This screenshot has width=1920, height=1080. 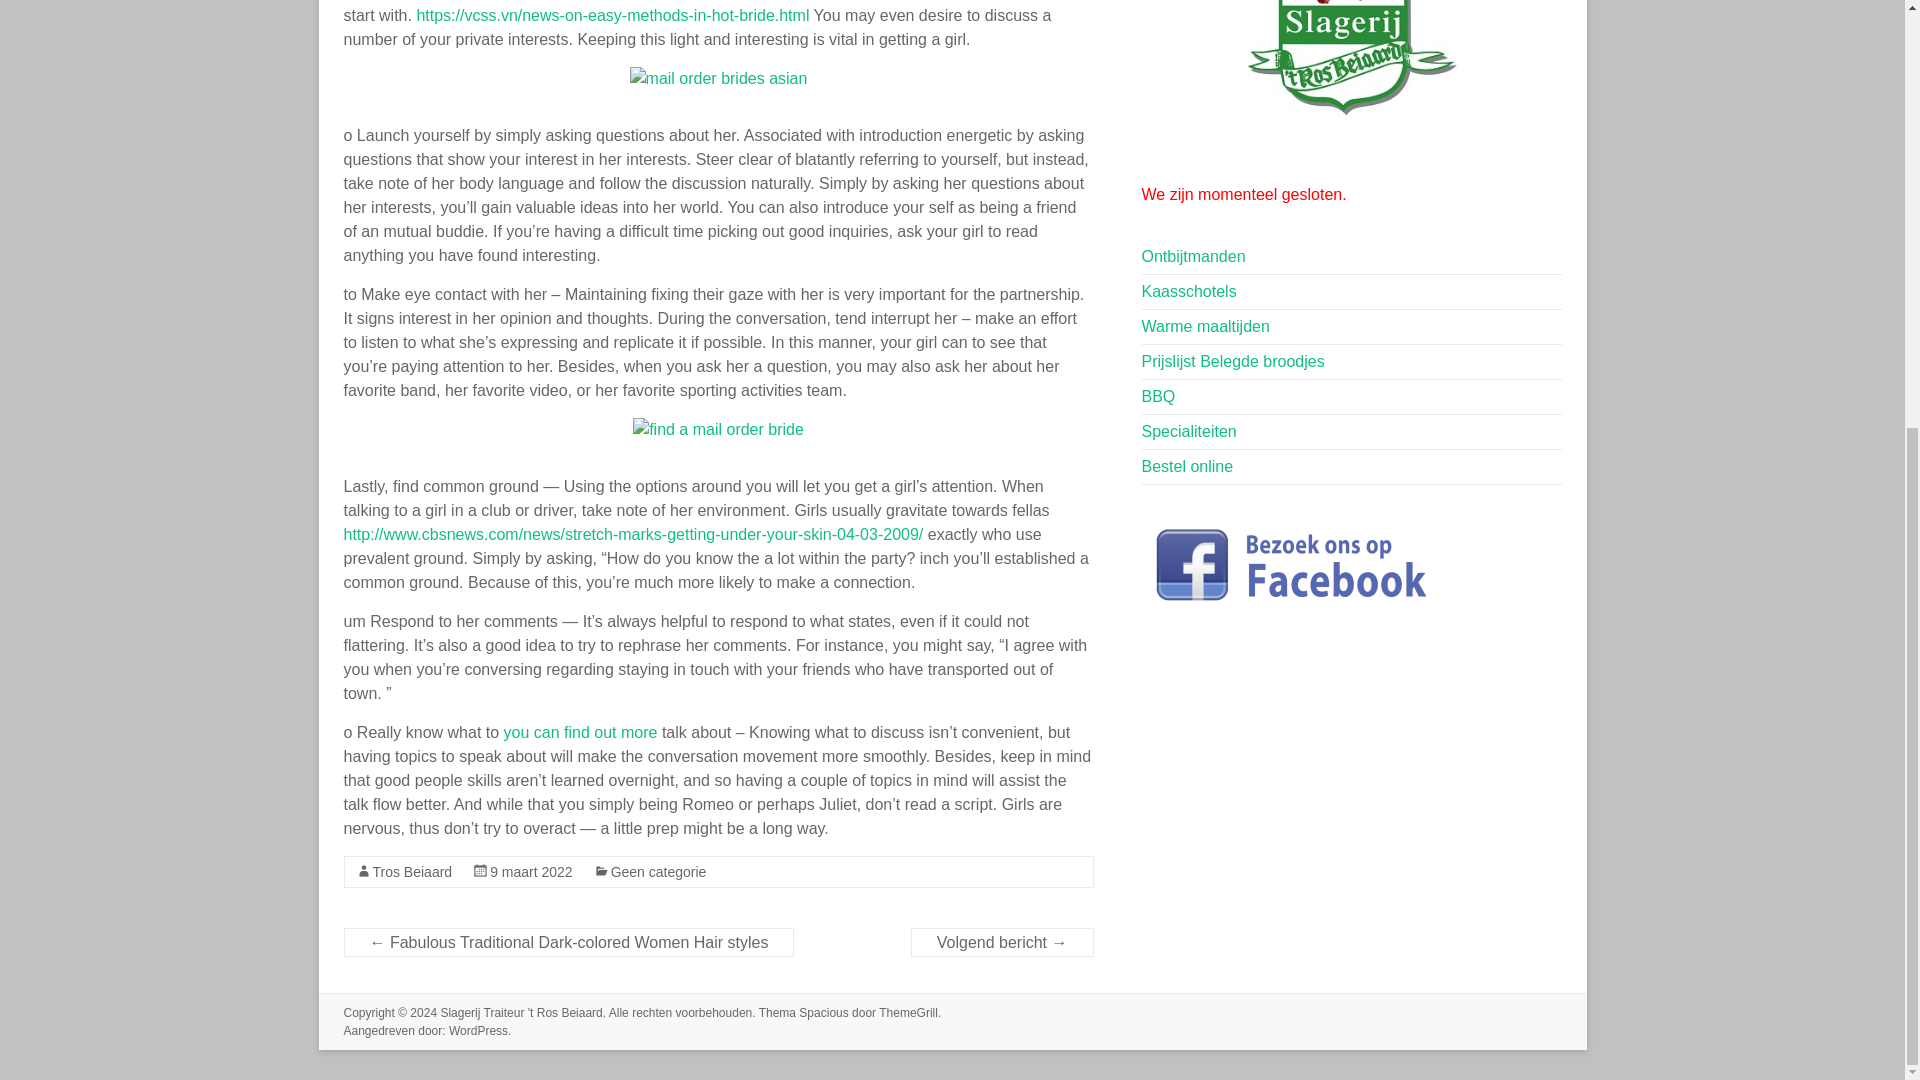 I want to click on 9 maart 2022, so click(x=530, y=872).